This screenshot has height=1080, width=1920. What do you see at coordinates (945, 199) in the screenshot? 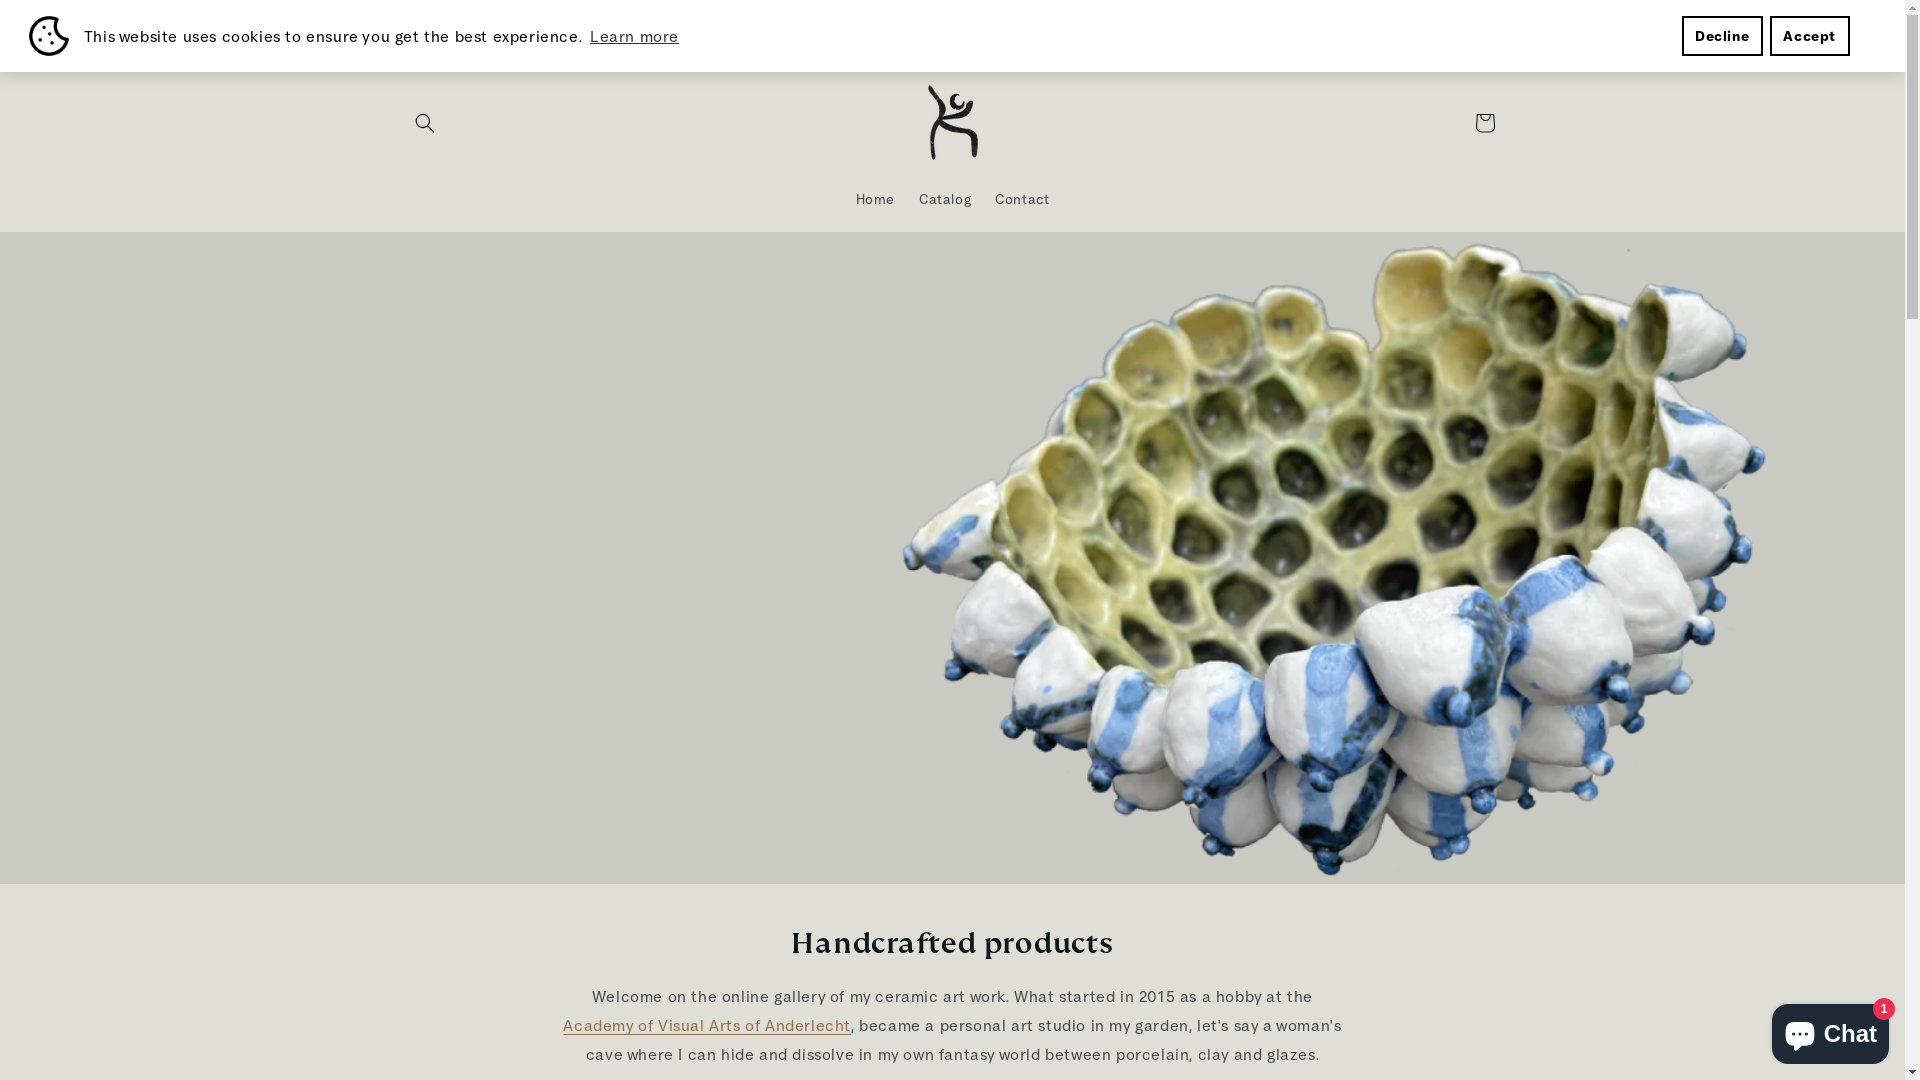
I see `Catalog` at bounding box center [945, 199].